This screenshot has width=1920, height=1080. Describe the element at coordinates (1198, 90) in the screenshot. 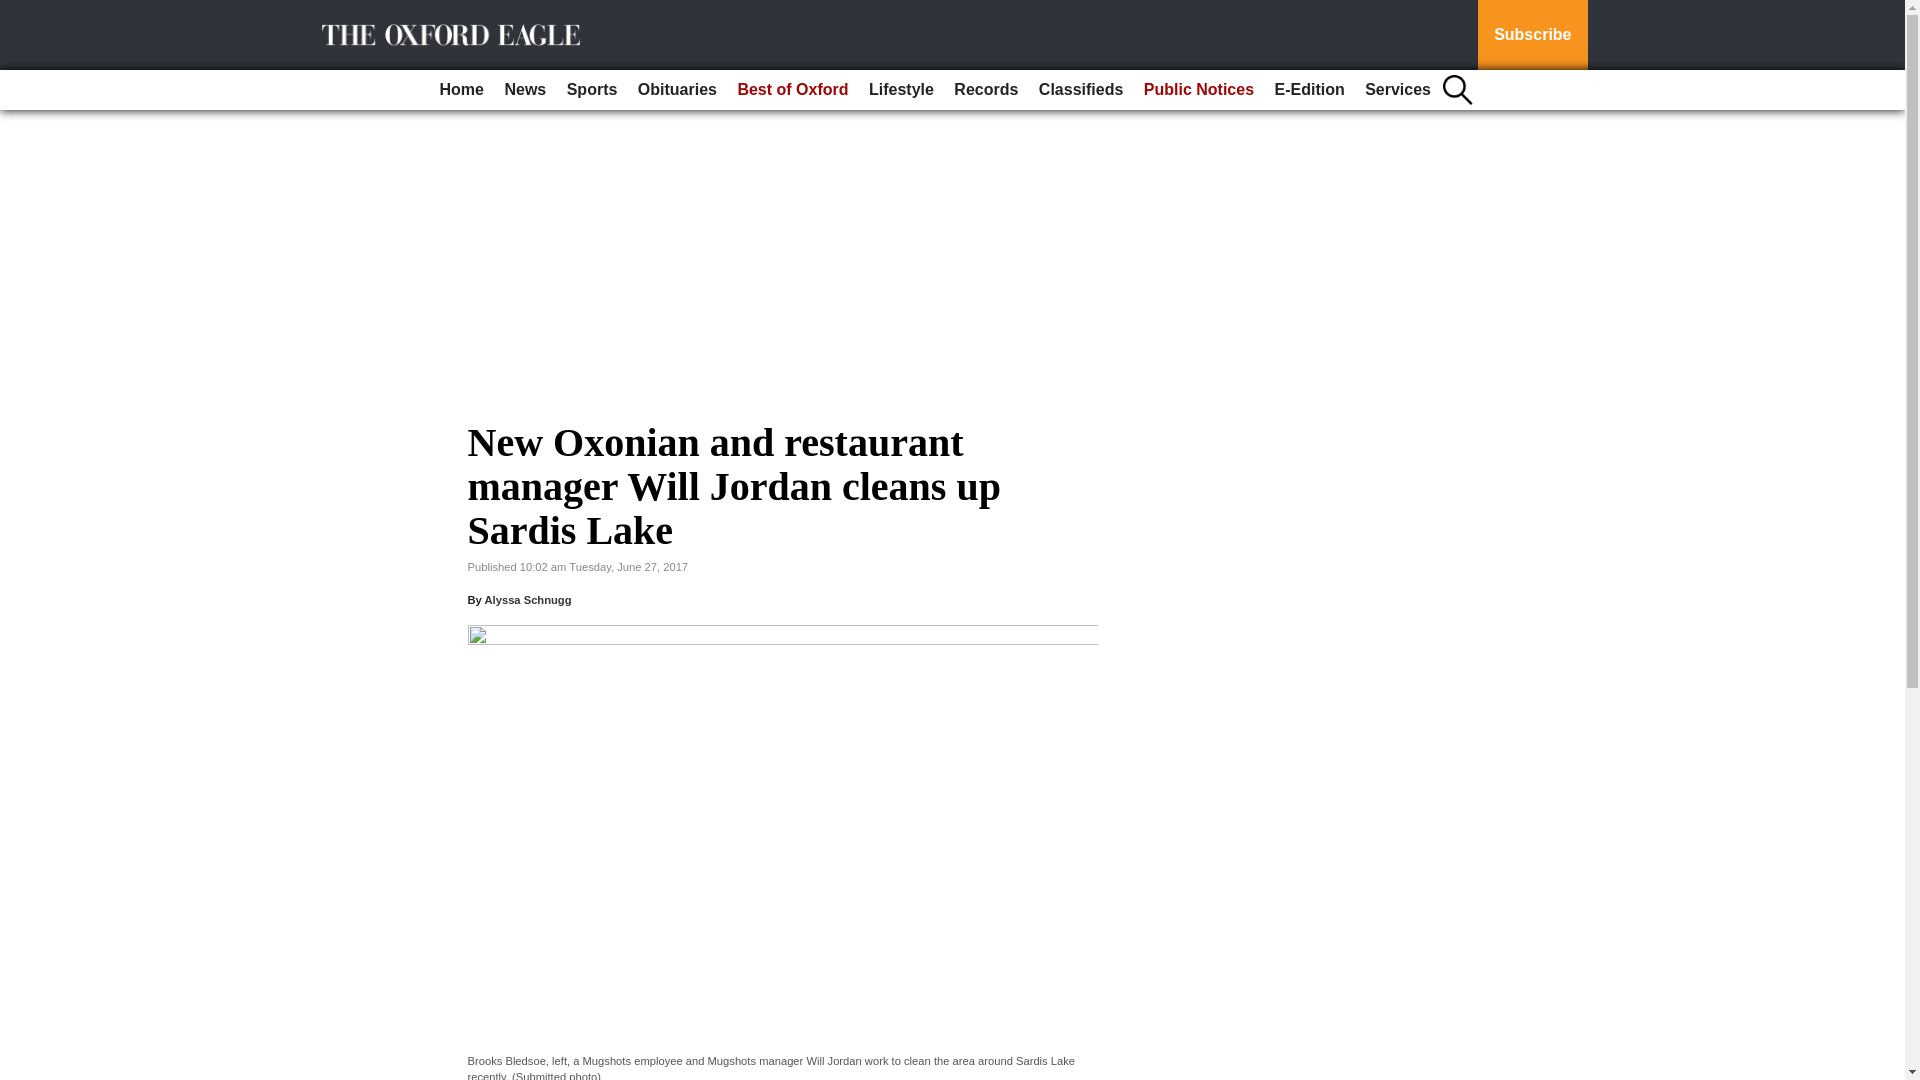

I see `Public Notices` at that location.